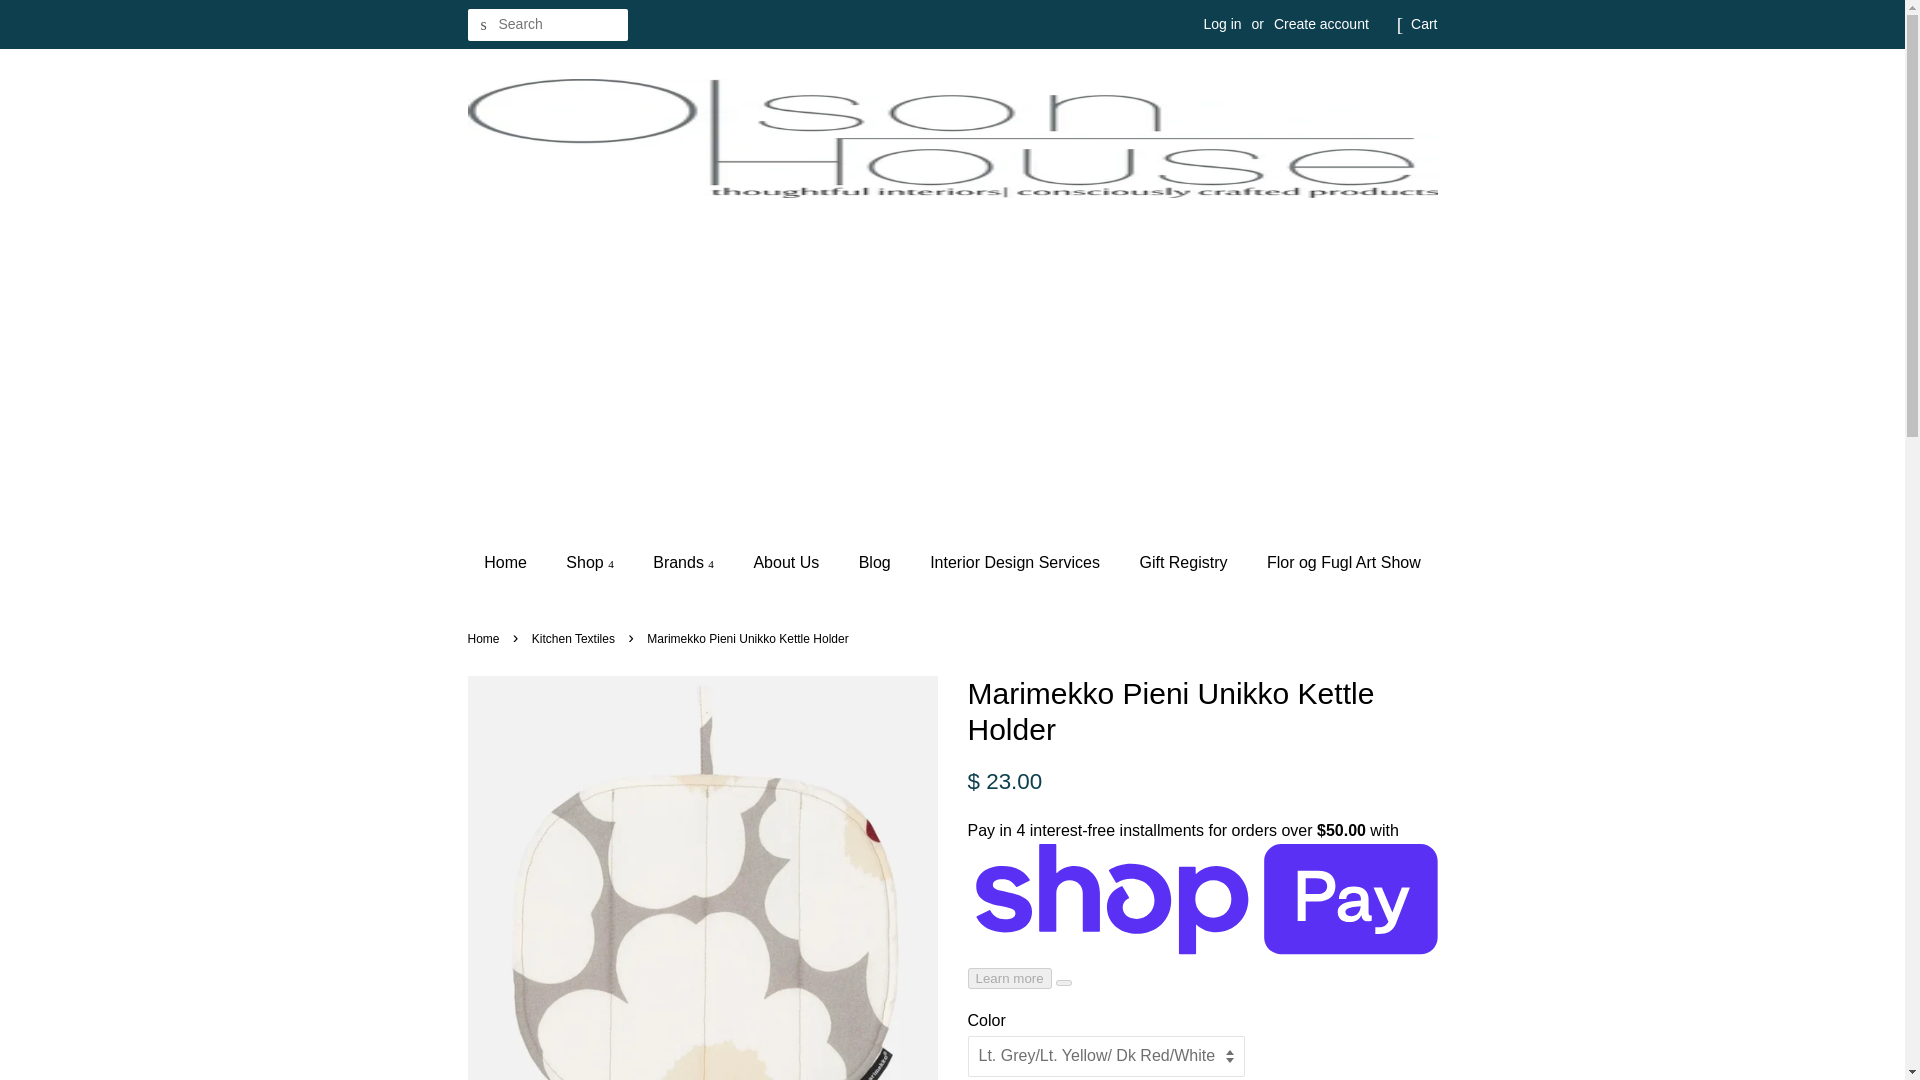 This screenshot has width=1920, height=1080. Describe the element at coordinates (1424, 24) in the screenshot. I see `Cart` at that location.